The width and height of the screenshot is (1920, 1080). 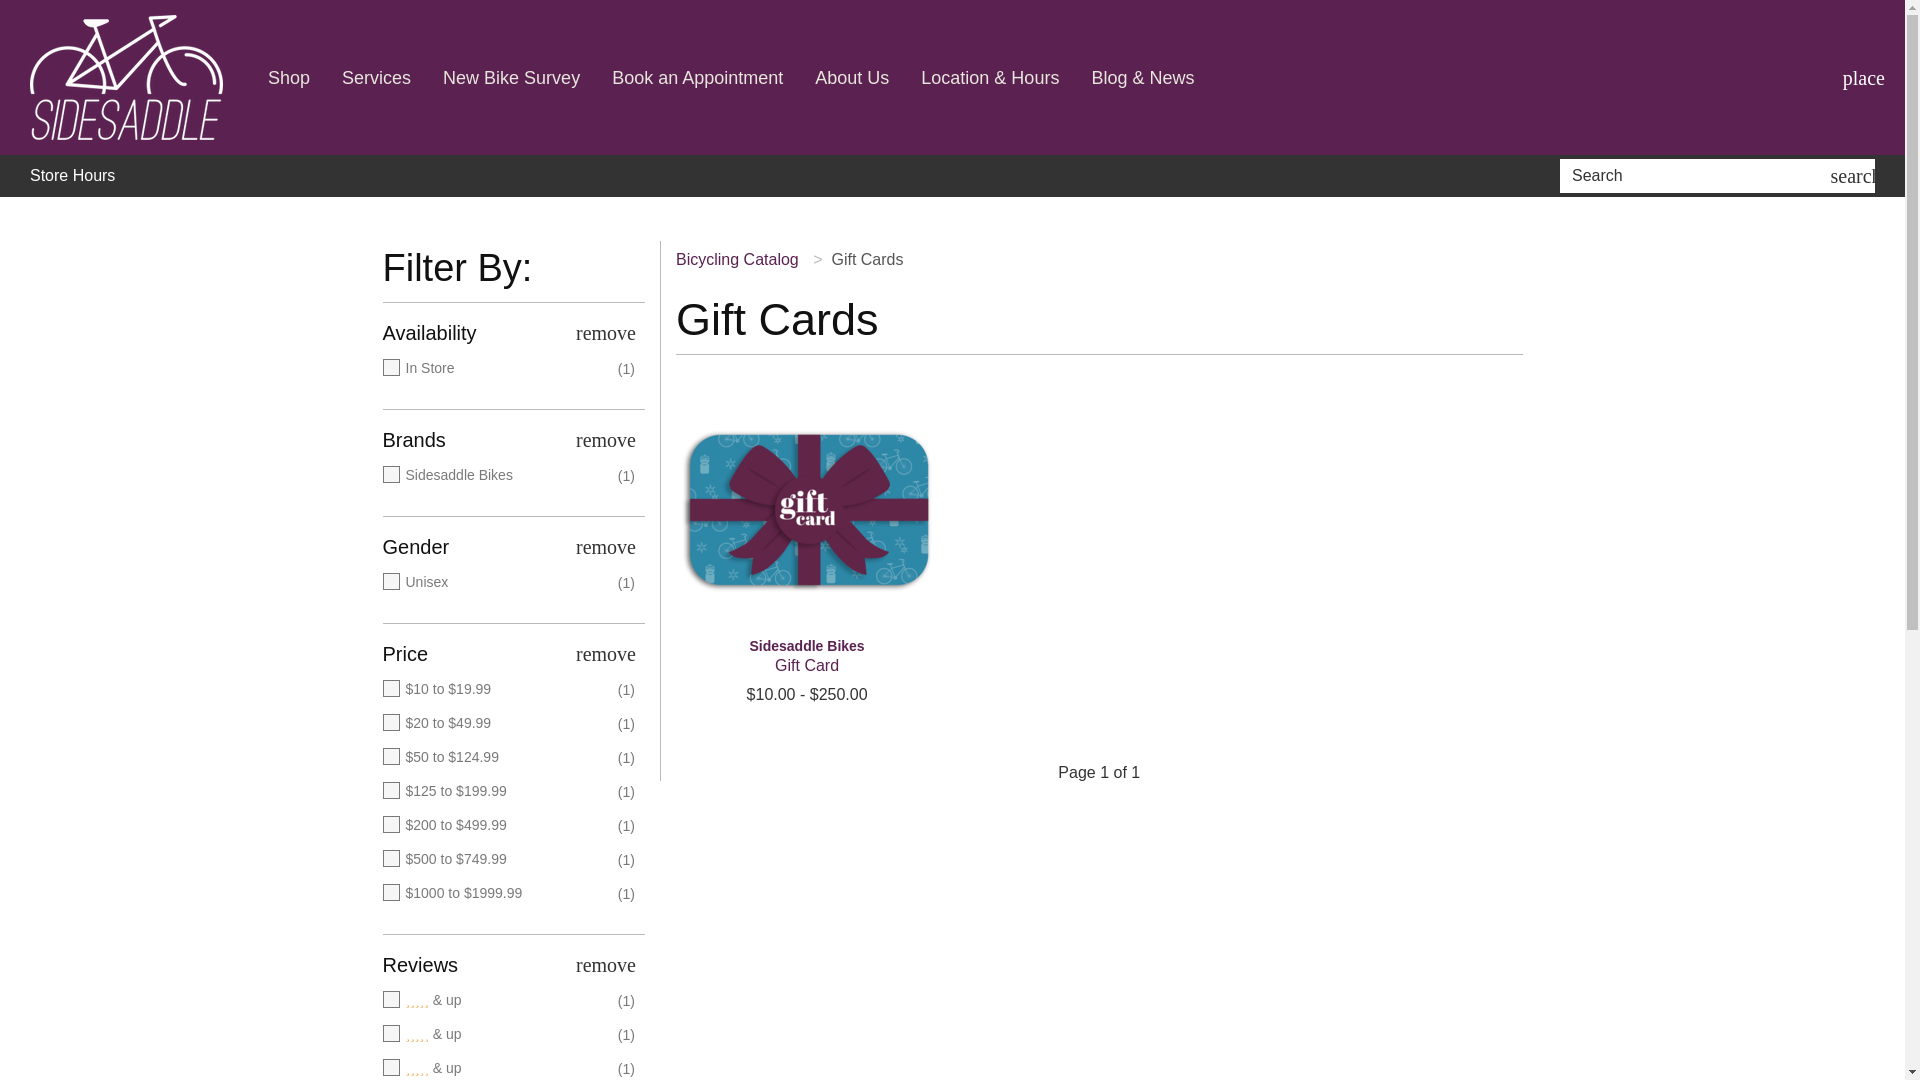 I want to click on Sidesaddle Bikes Gift Card, so click(x=806, y=510).